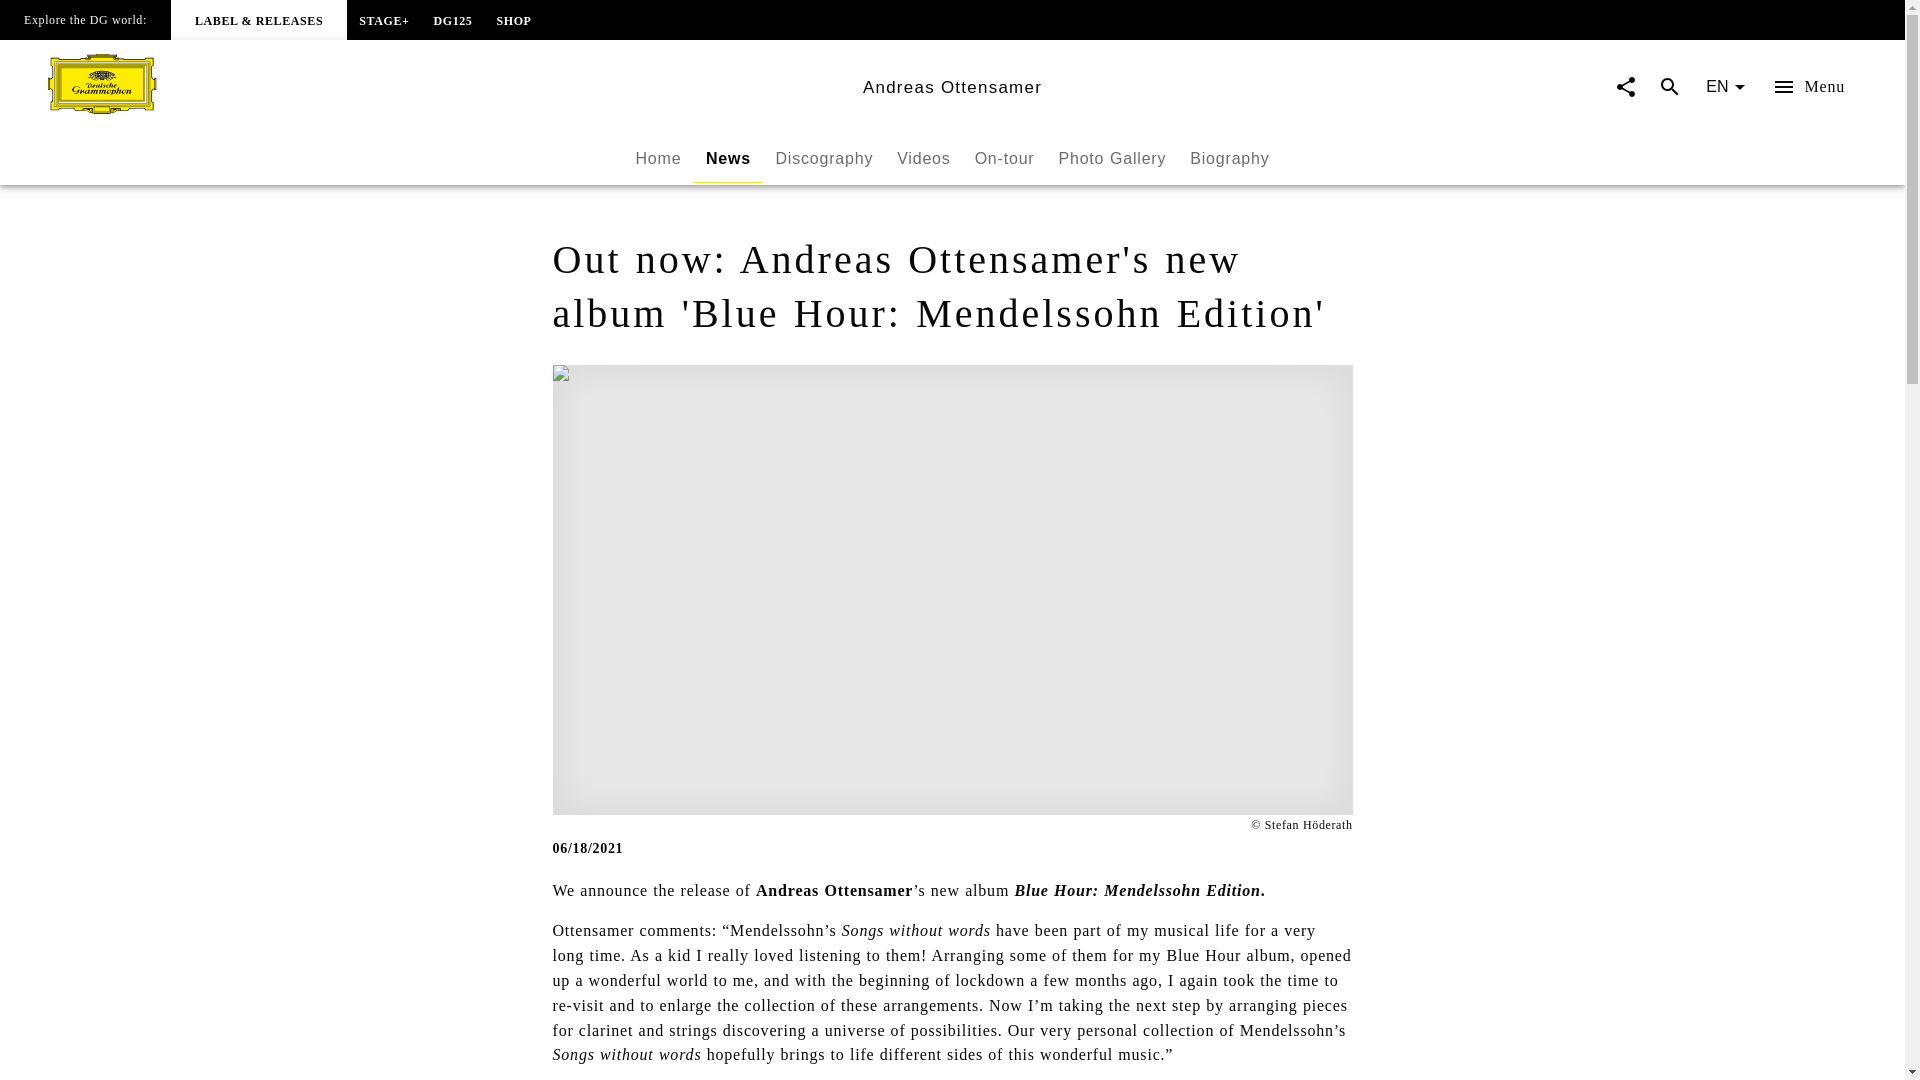  I want to click on On-tour, so click(951, 160).